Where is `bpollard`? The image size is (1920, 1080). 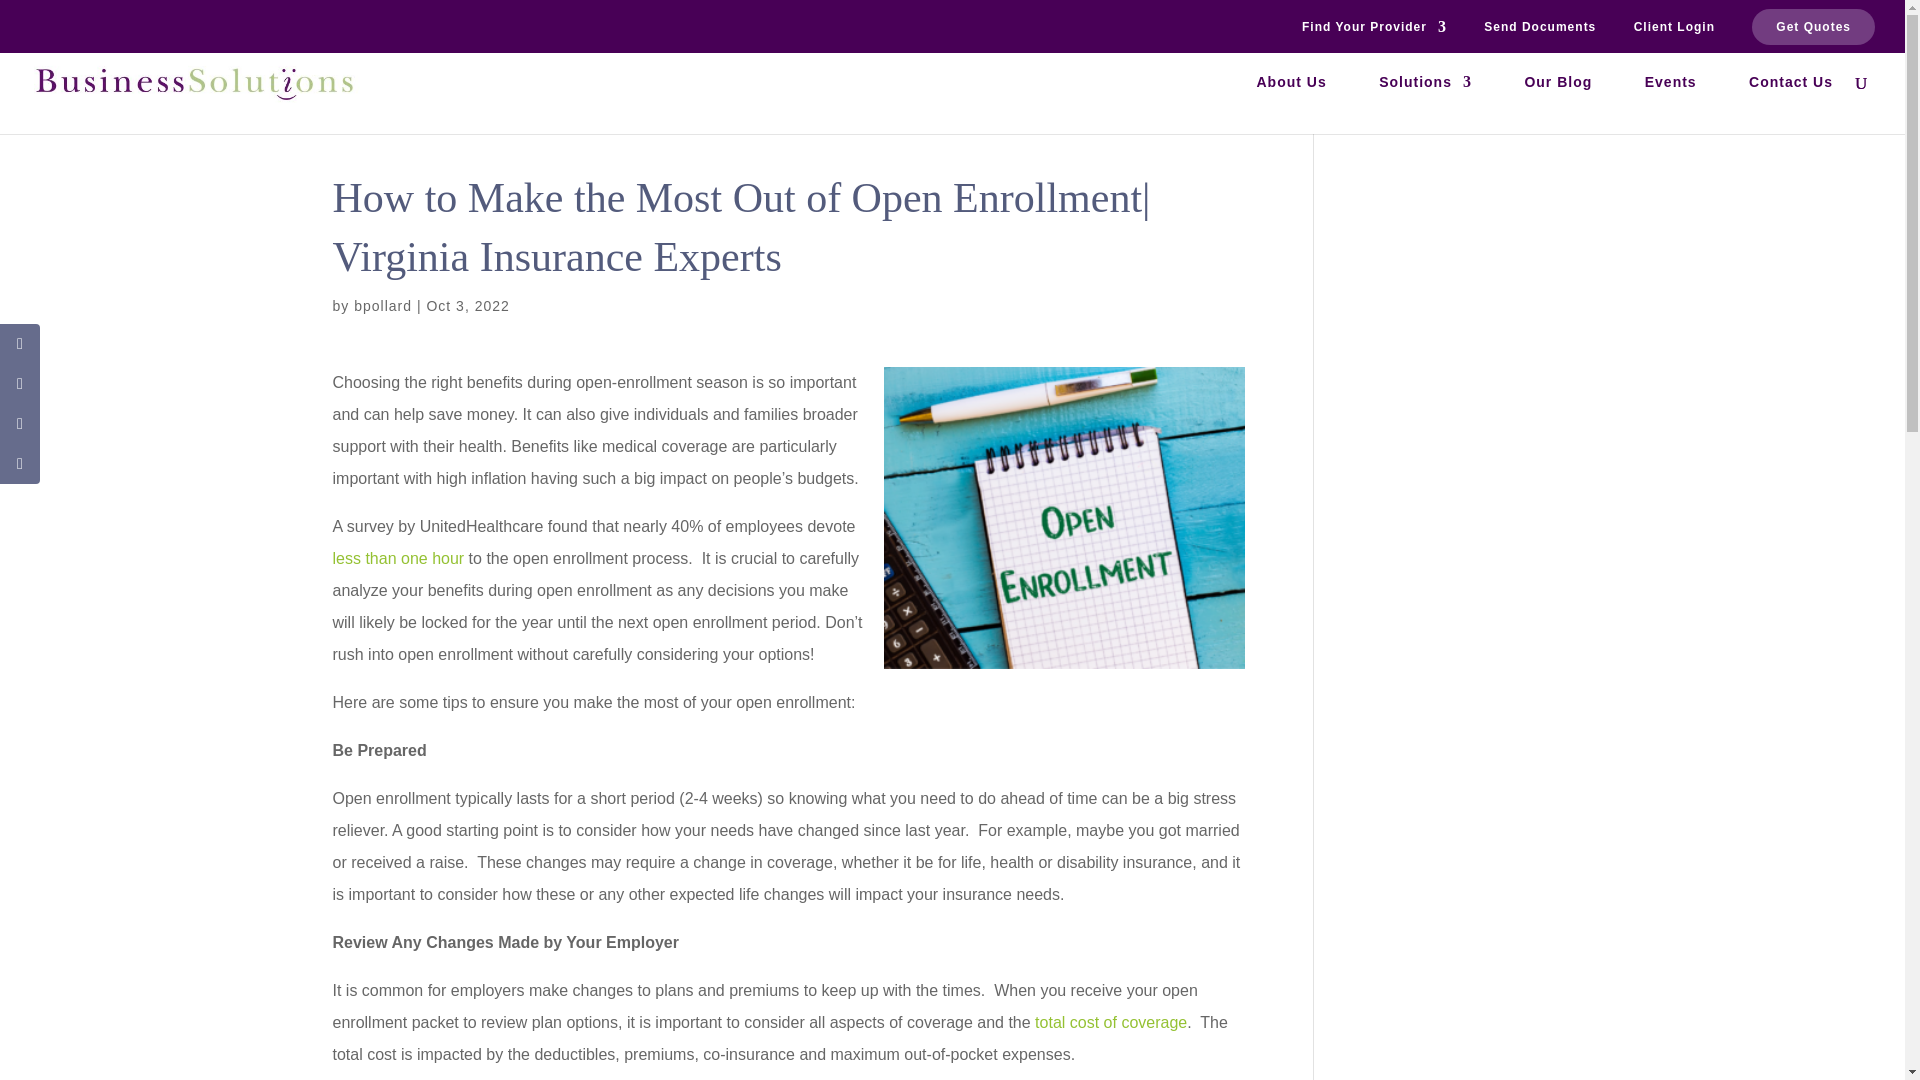 bpollard is located at coordinates (382, 306).